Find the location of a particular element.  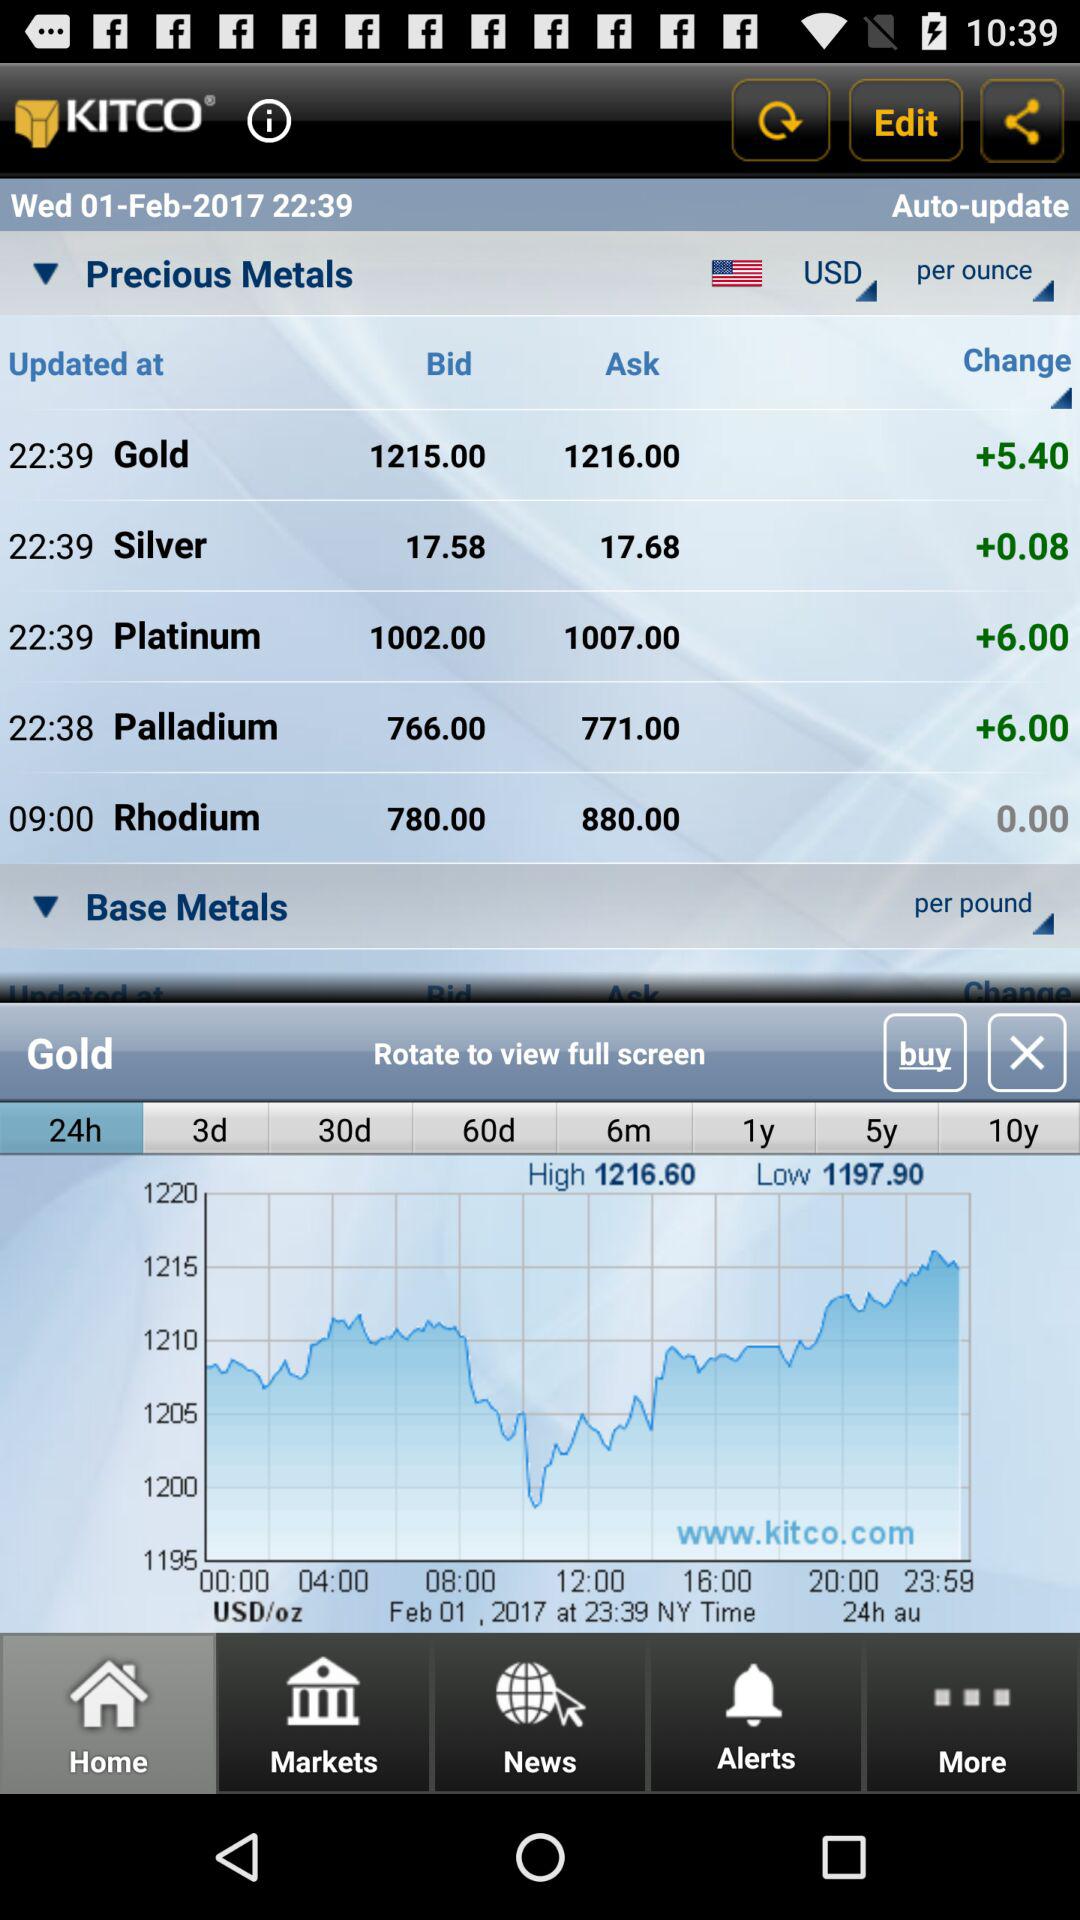

turn on app below the gold is located at coordinates (206, 1128).